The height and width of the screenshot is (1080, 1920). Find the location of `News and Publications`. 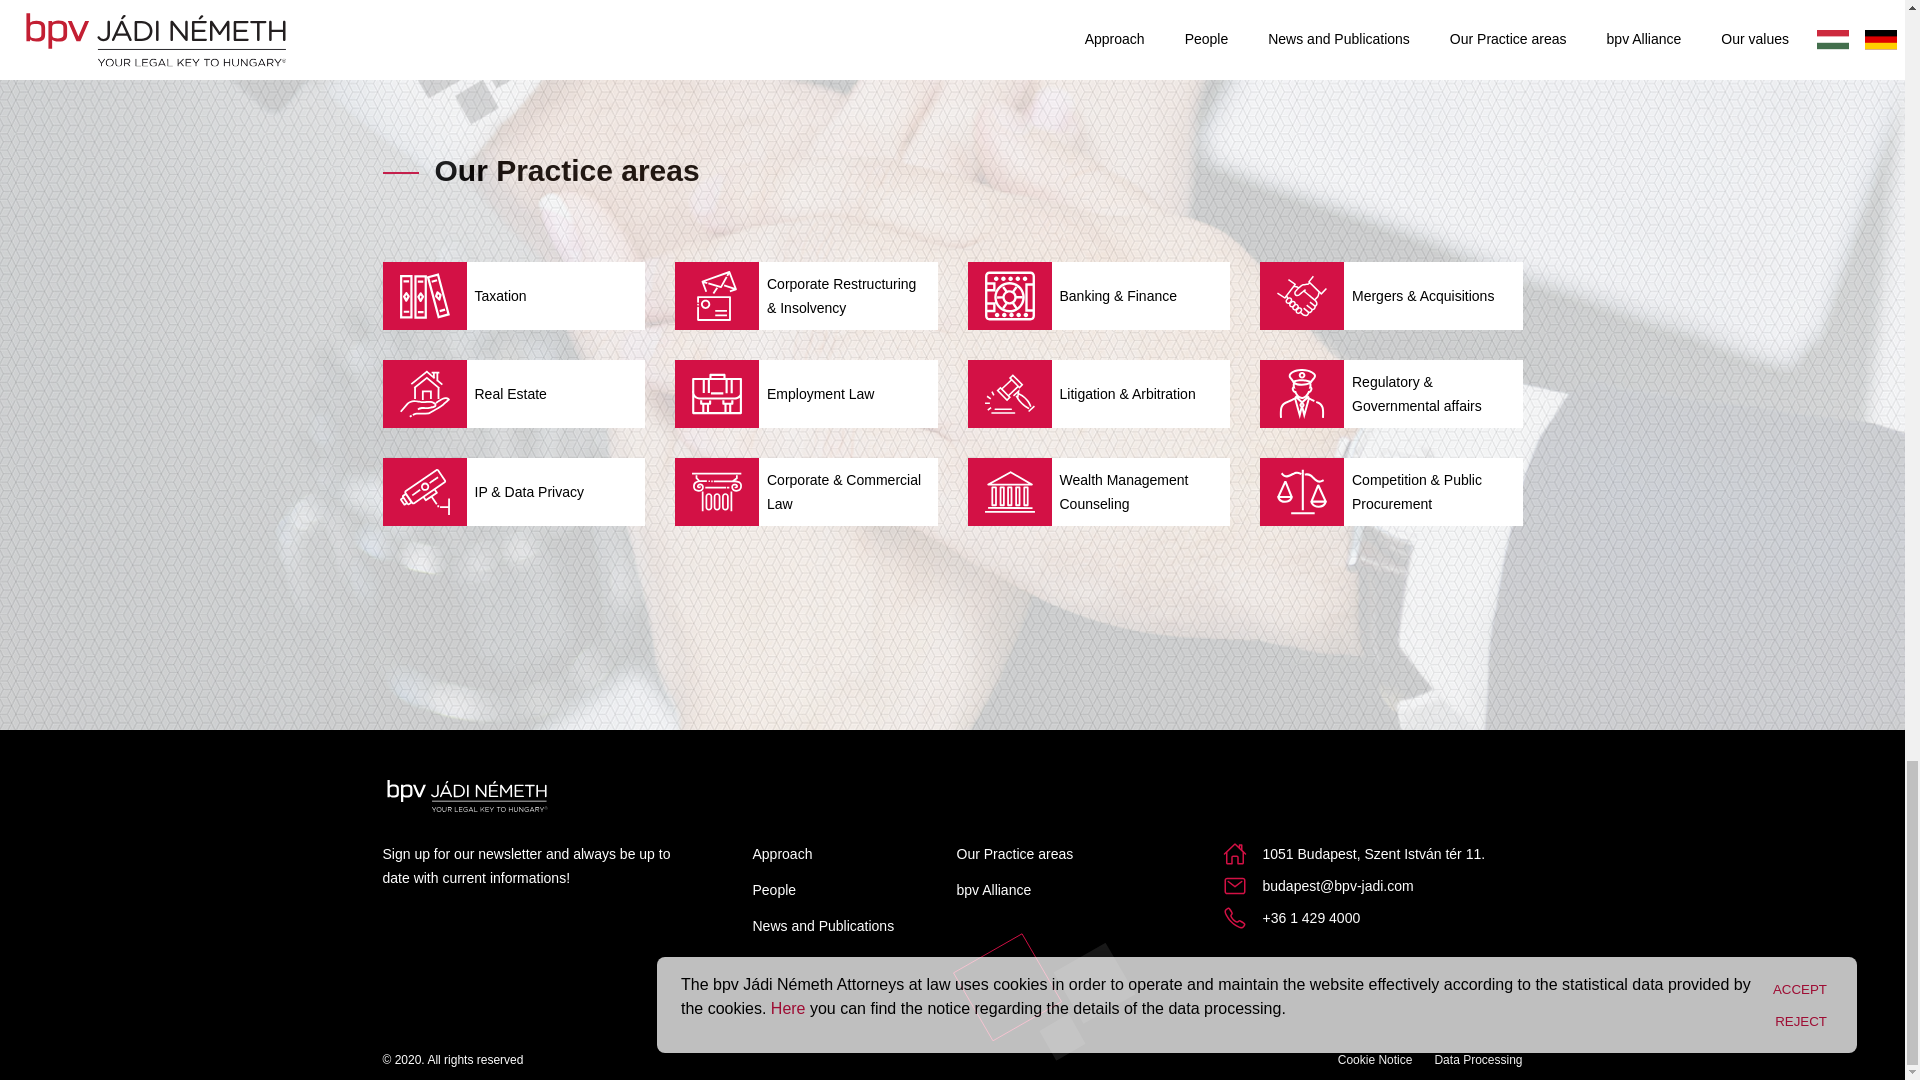

News and Publications is located at coordinates (823, 926).